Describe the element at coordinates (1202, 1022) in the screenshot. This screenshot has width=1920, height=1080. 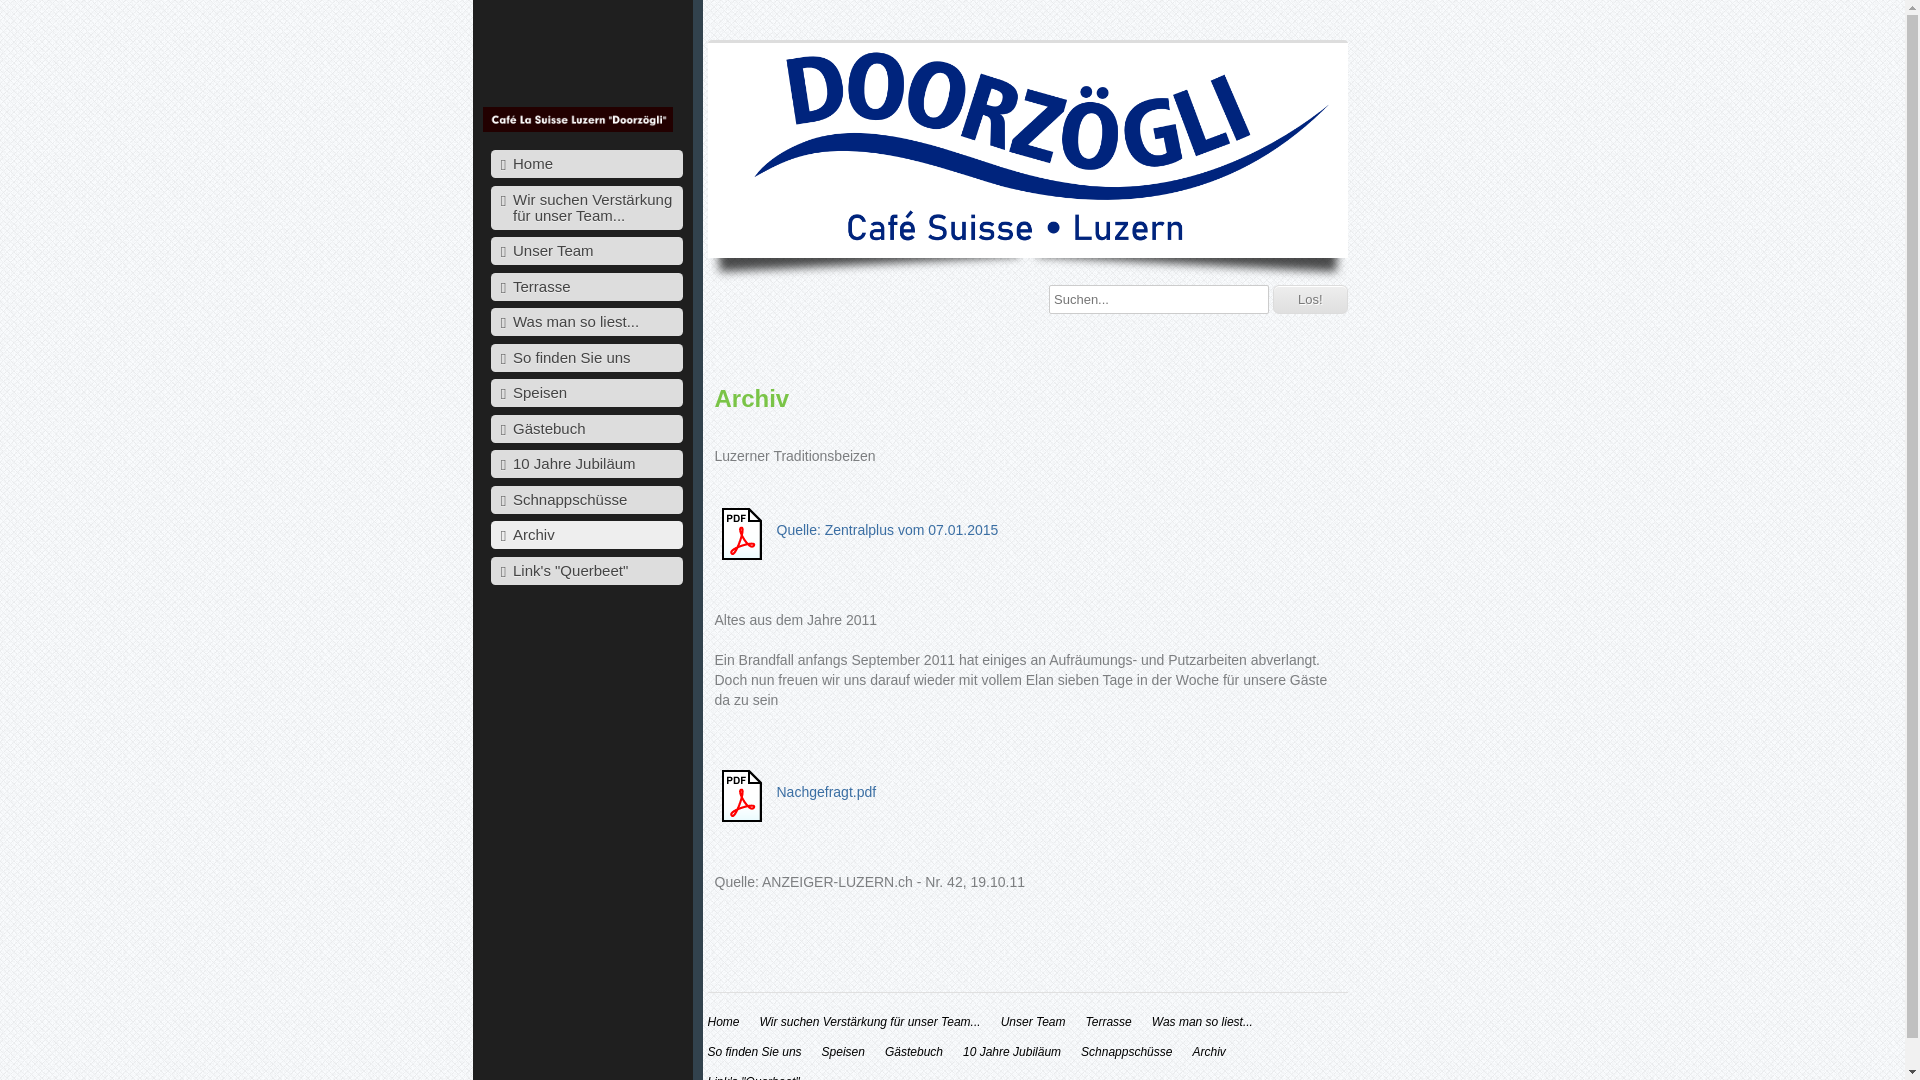
I see `Was man so liest...` at that location.